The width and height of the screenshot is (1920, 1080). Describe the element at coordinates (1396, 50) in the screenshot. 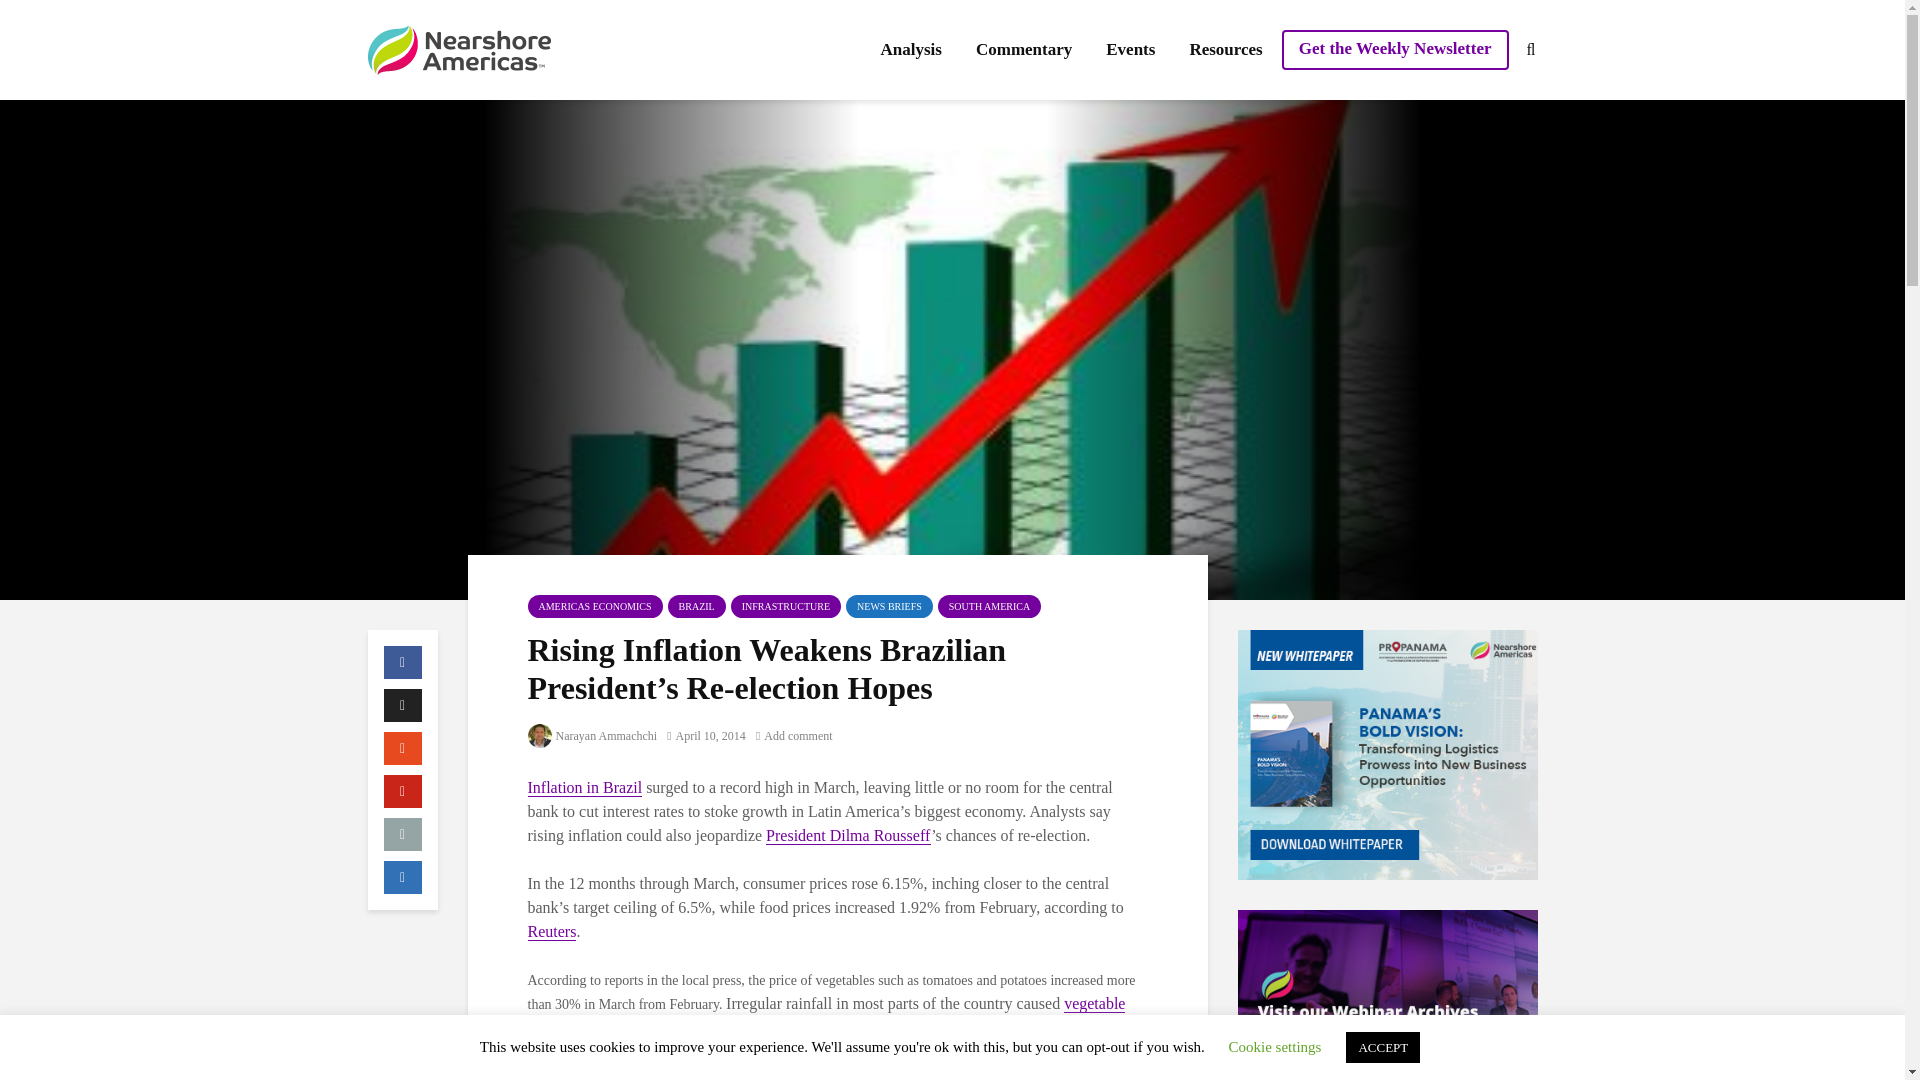

I see `Get the Weekly Newsletter` at that location.